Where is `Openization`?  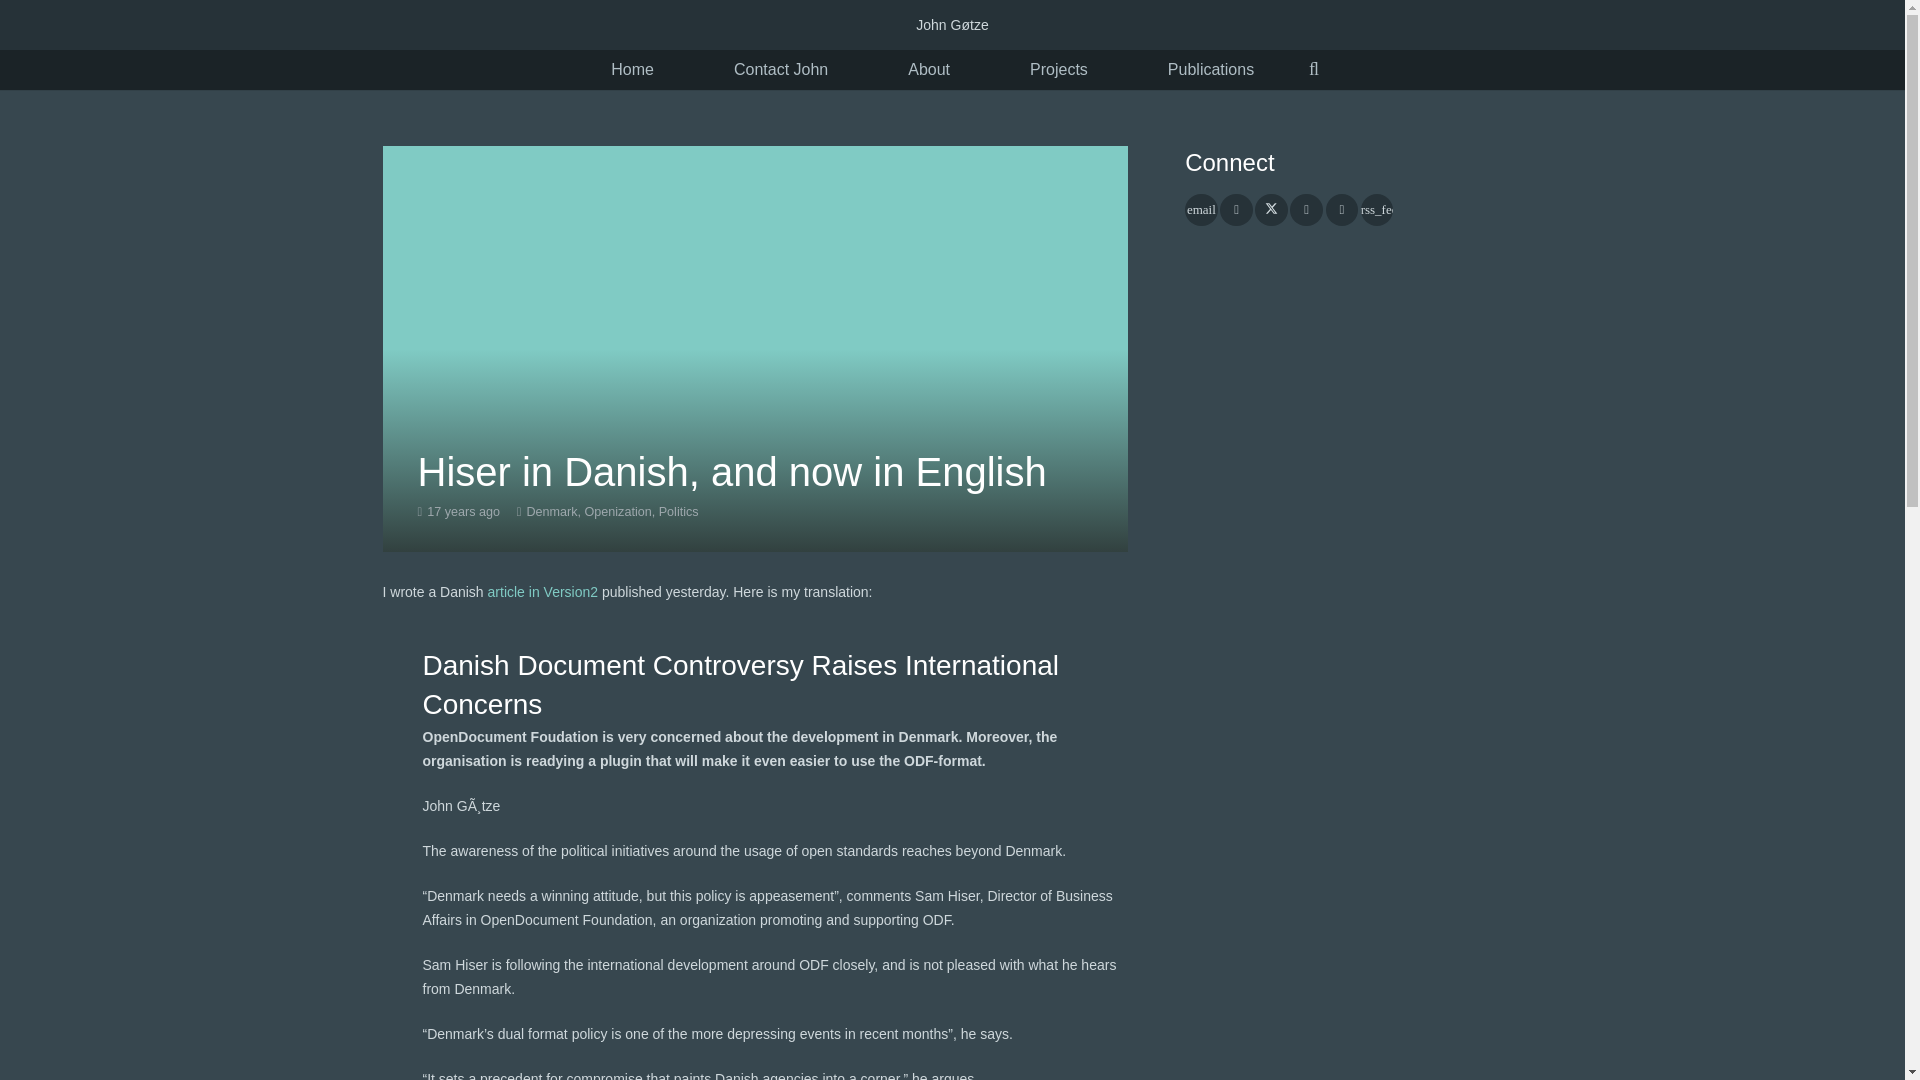
Openization is located at coordinates (616, 512).